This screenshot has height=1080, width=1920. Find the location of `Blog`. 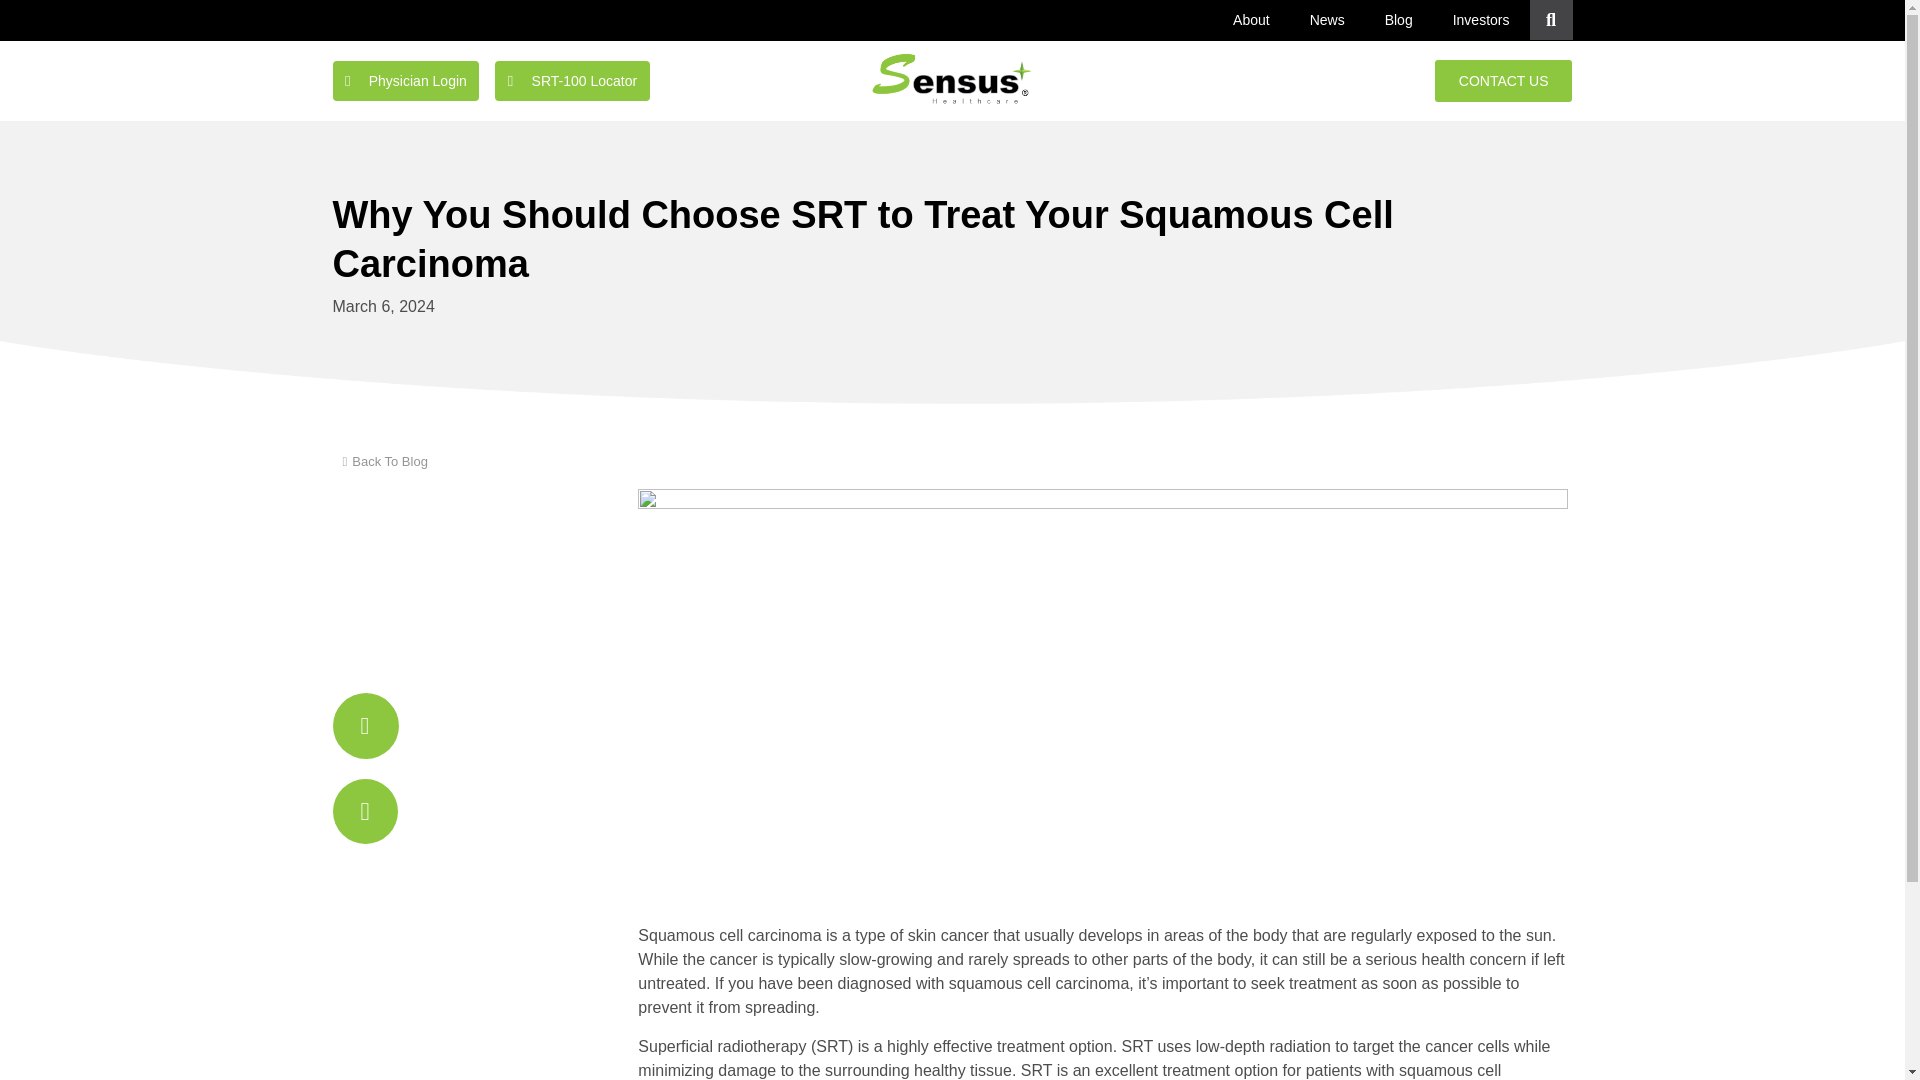

Blog is located at coordinates (1398, 20).